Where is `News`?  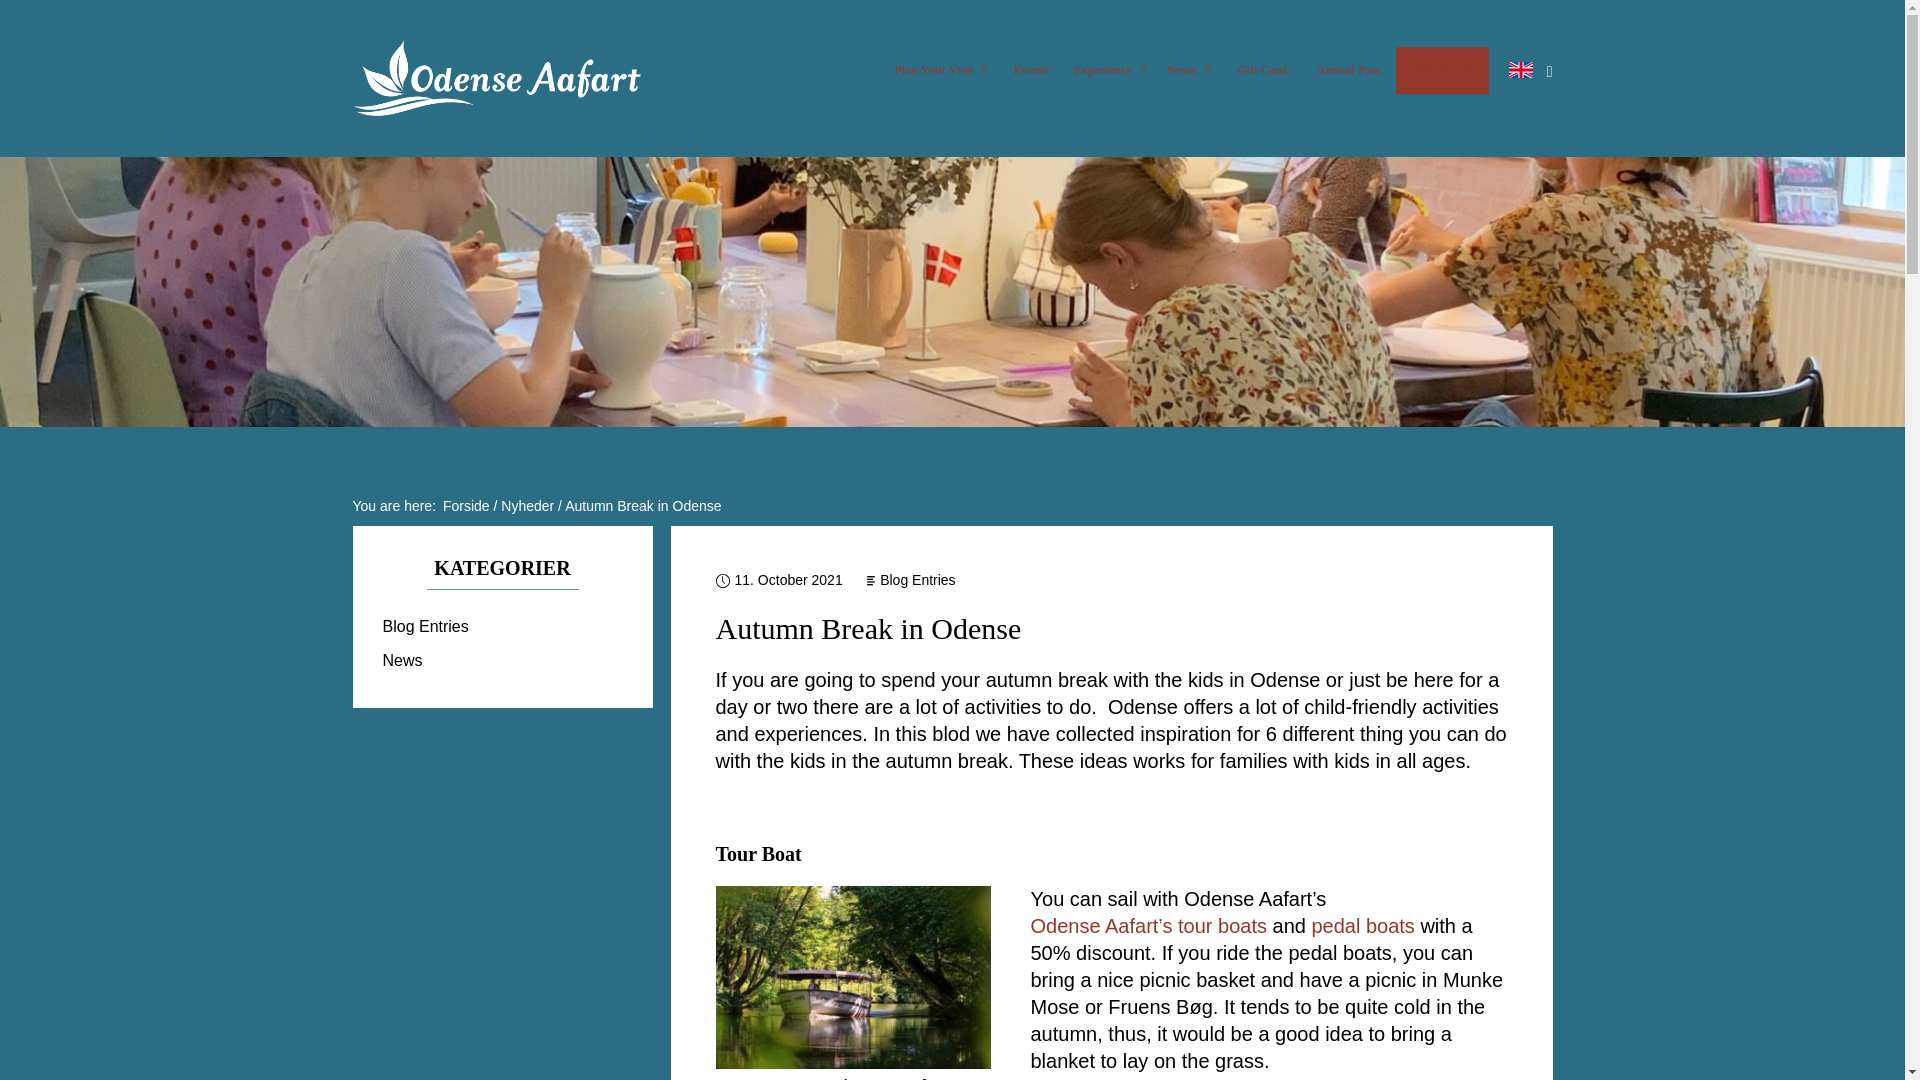 News is located at coordinates (1189, 70).